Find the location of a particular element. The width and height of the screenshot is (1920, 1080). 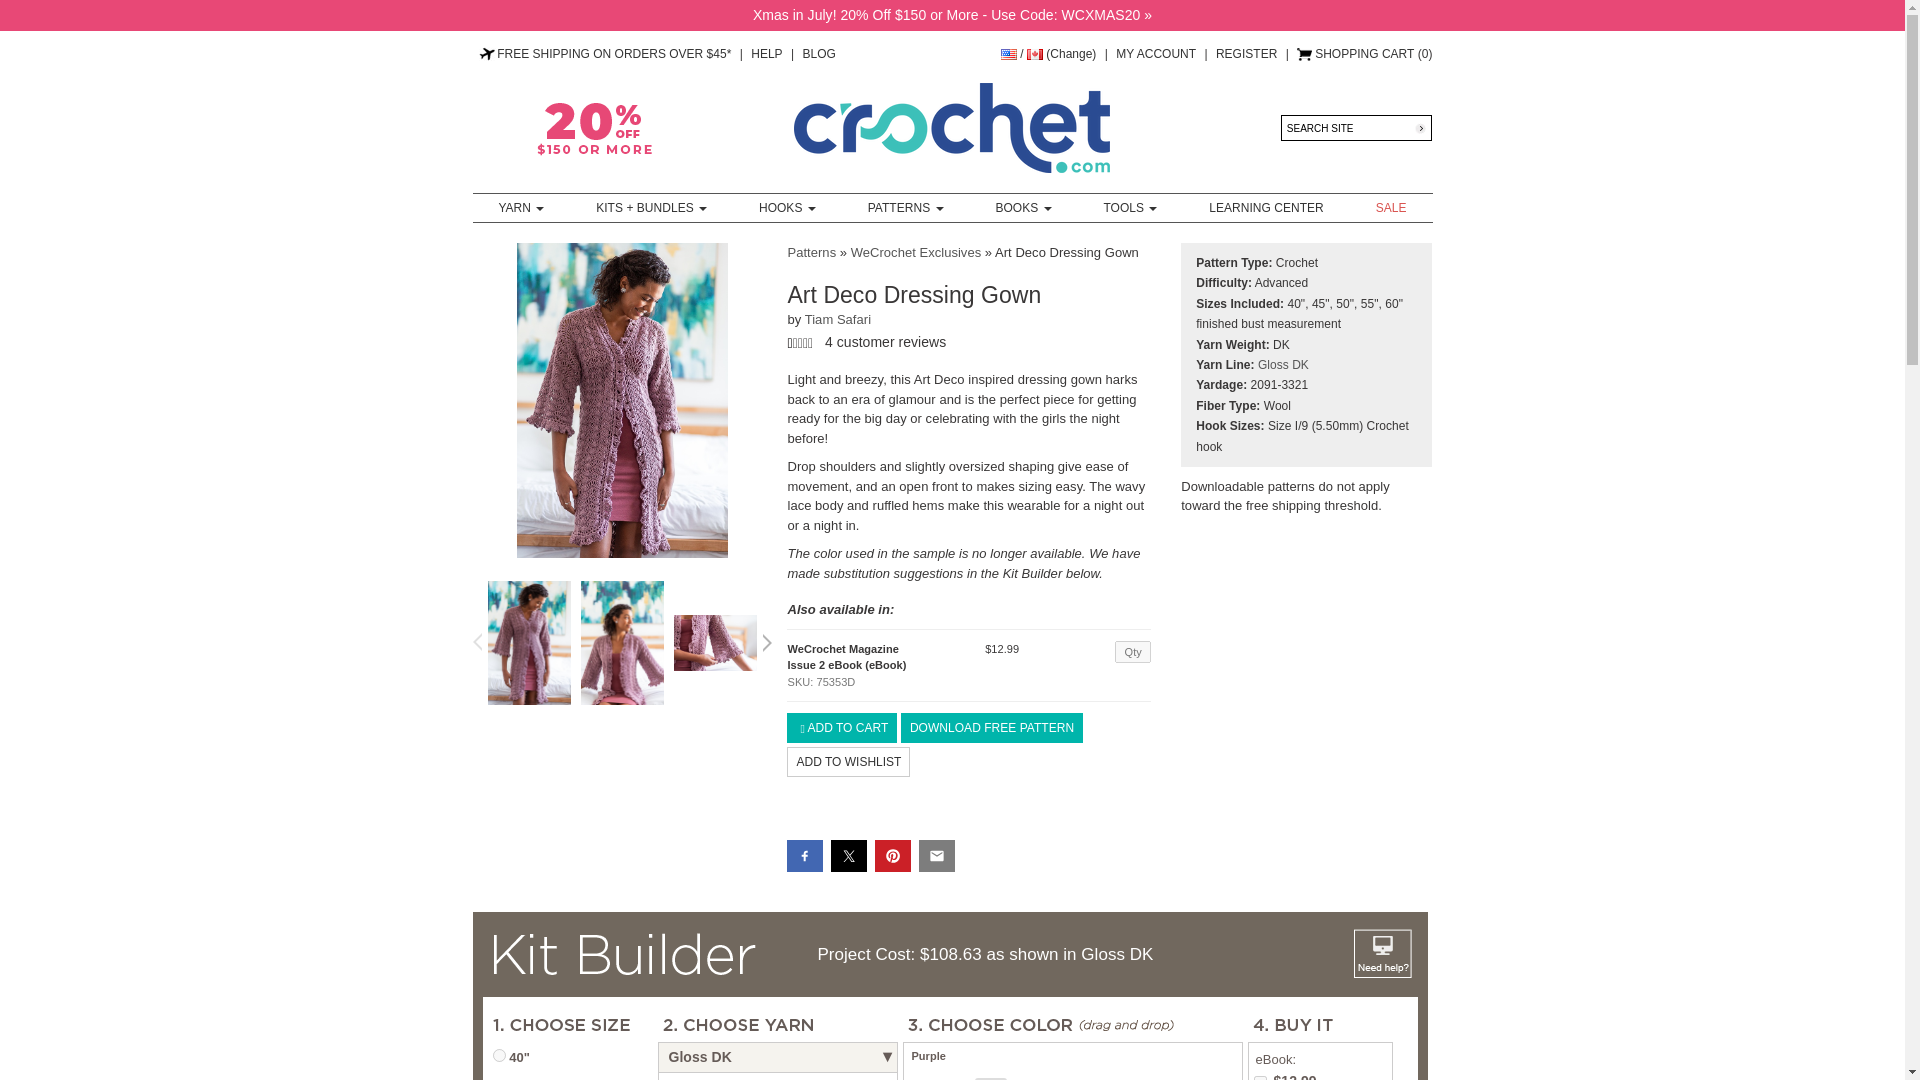

SHOPPING CART is located at coordinates (1355, 54).